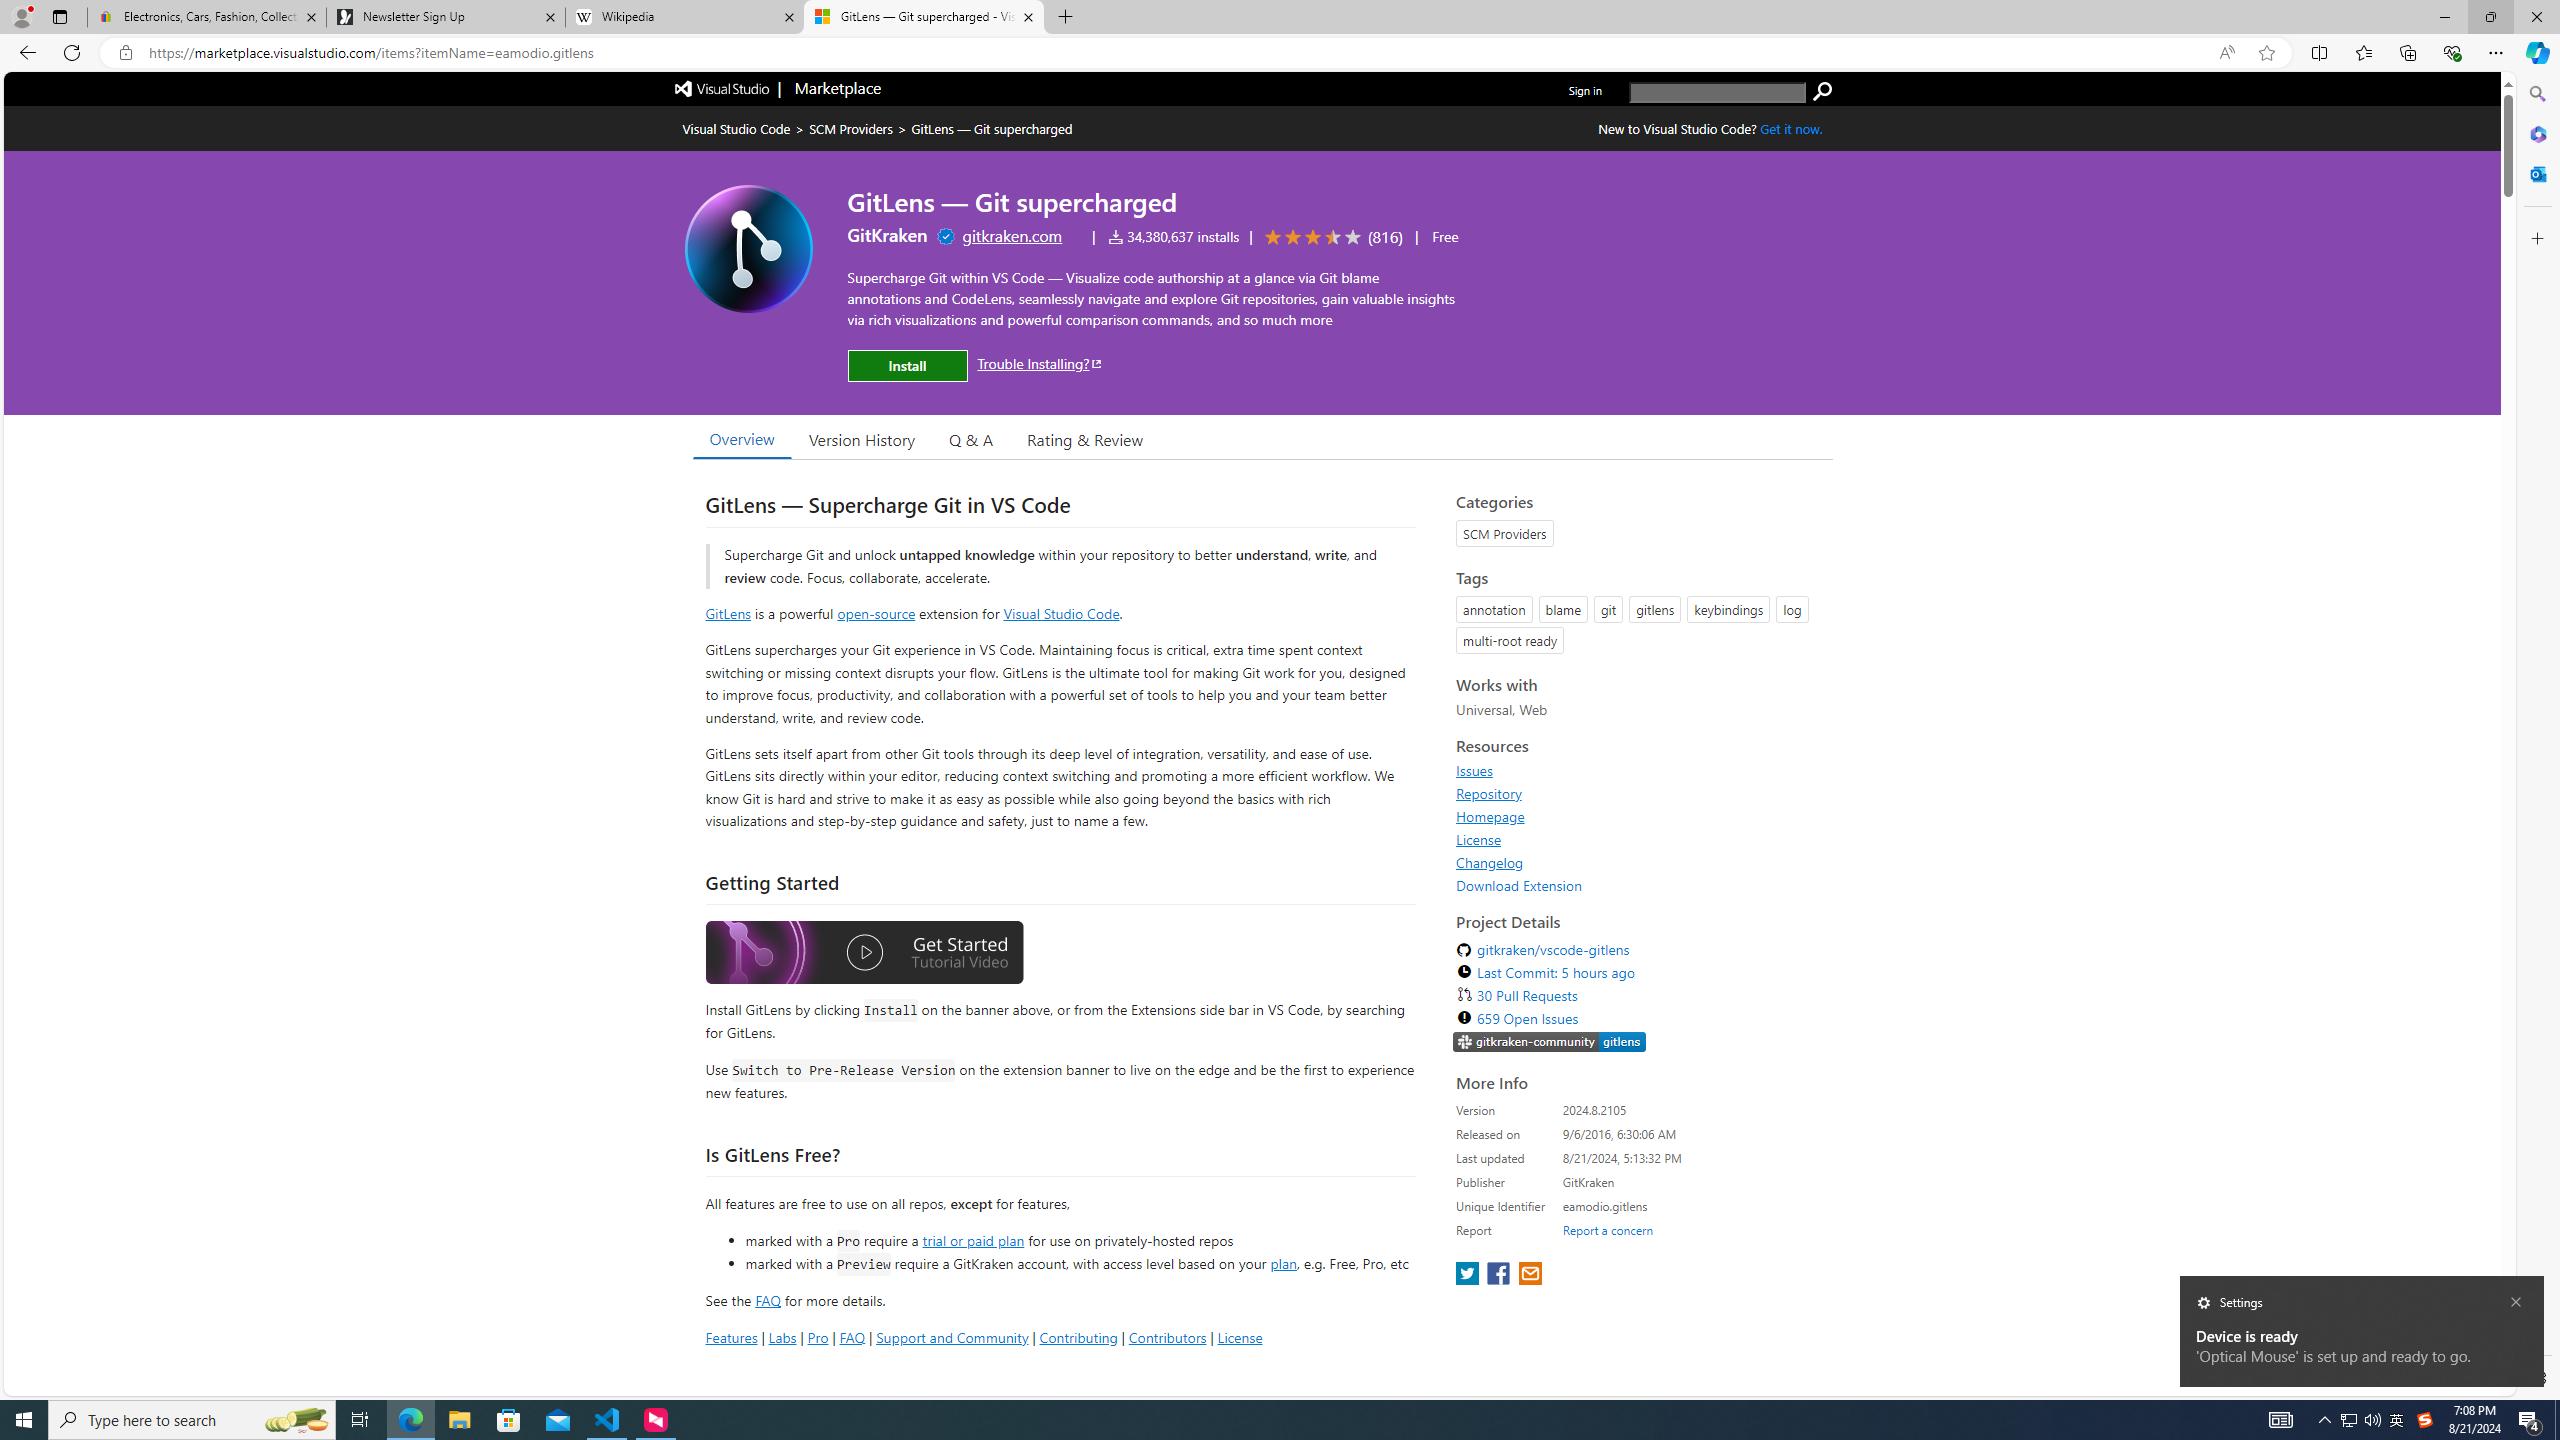 Image resolution: width=2560 pixels, height=1440 pixels. Describe the element at coordinates (776, 89) in the screenshot. I see `Visual Studio logo Marketplace logo` at that location.